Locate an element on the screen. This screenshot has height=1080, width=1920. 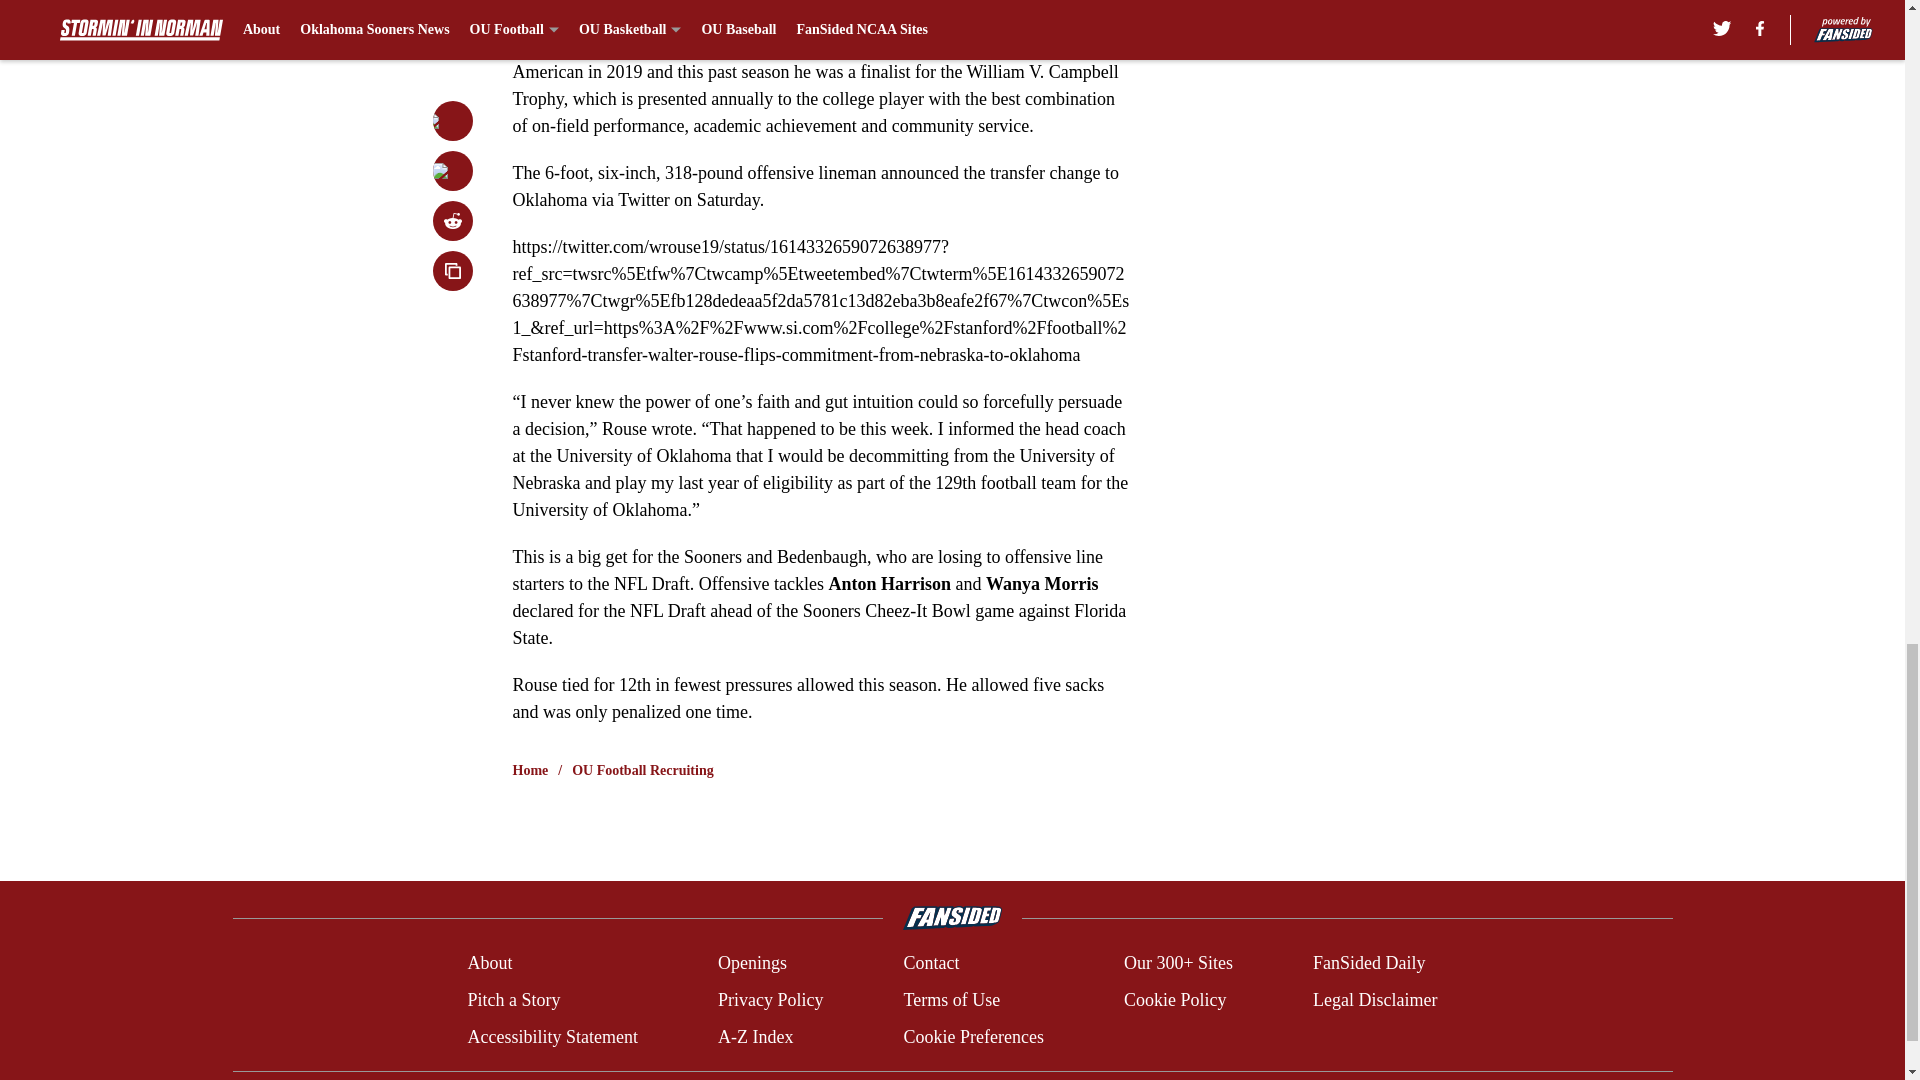
OU Football Recruiting is located at coordinates (643, 770).